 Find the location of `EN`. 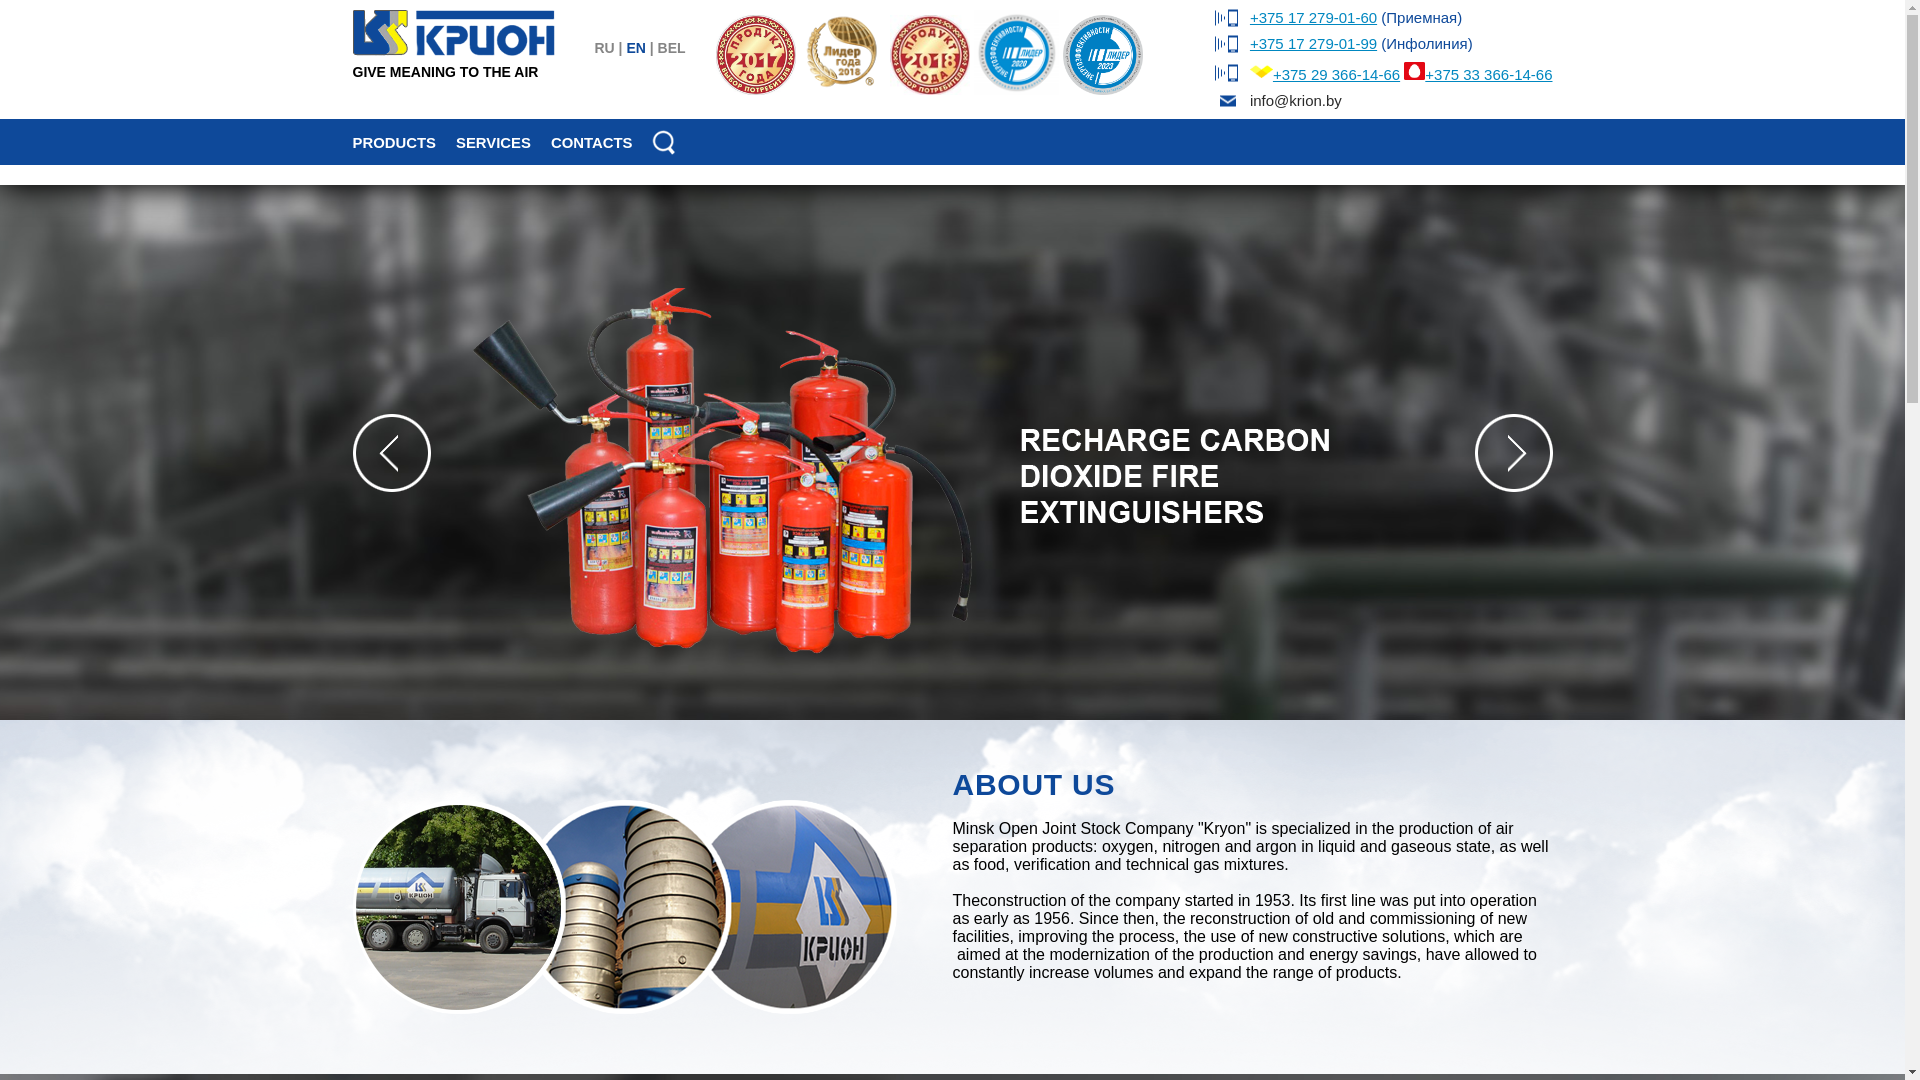

EN is located at coordinates (636, 48).